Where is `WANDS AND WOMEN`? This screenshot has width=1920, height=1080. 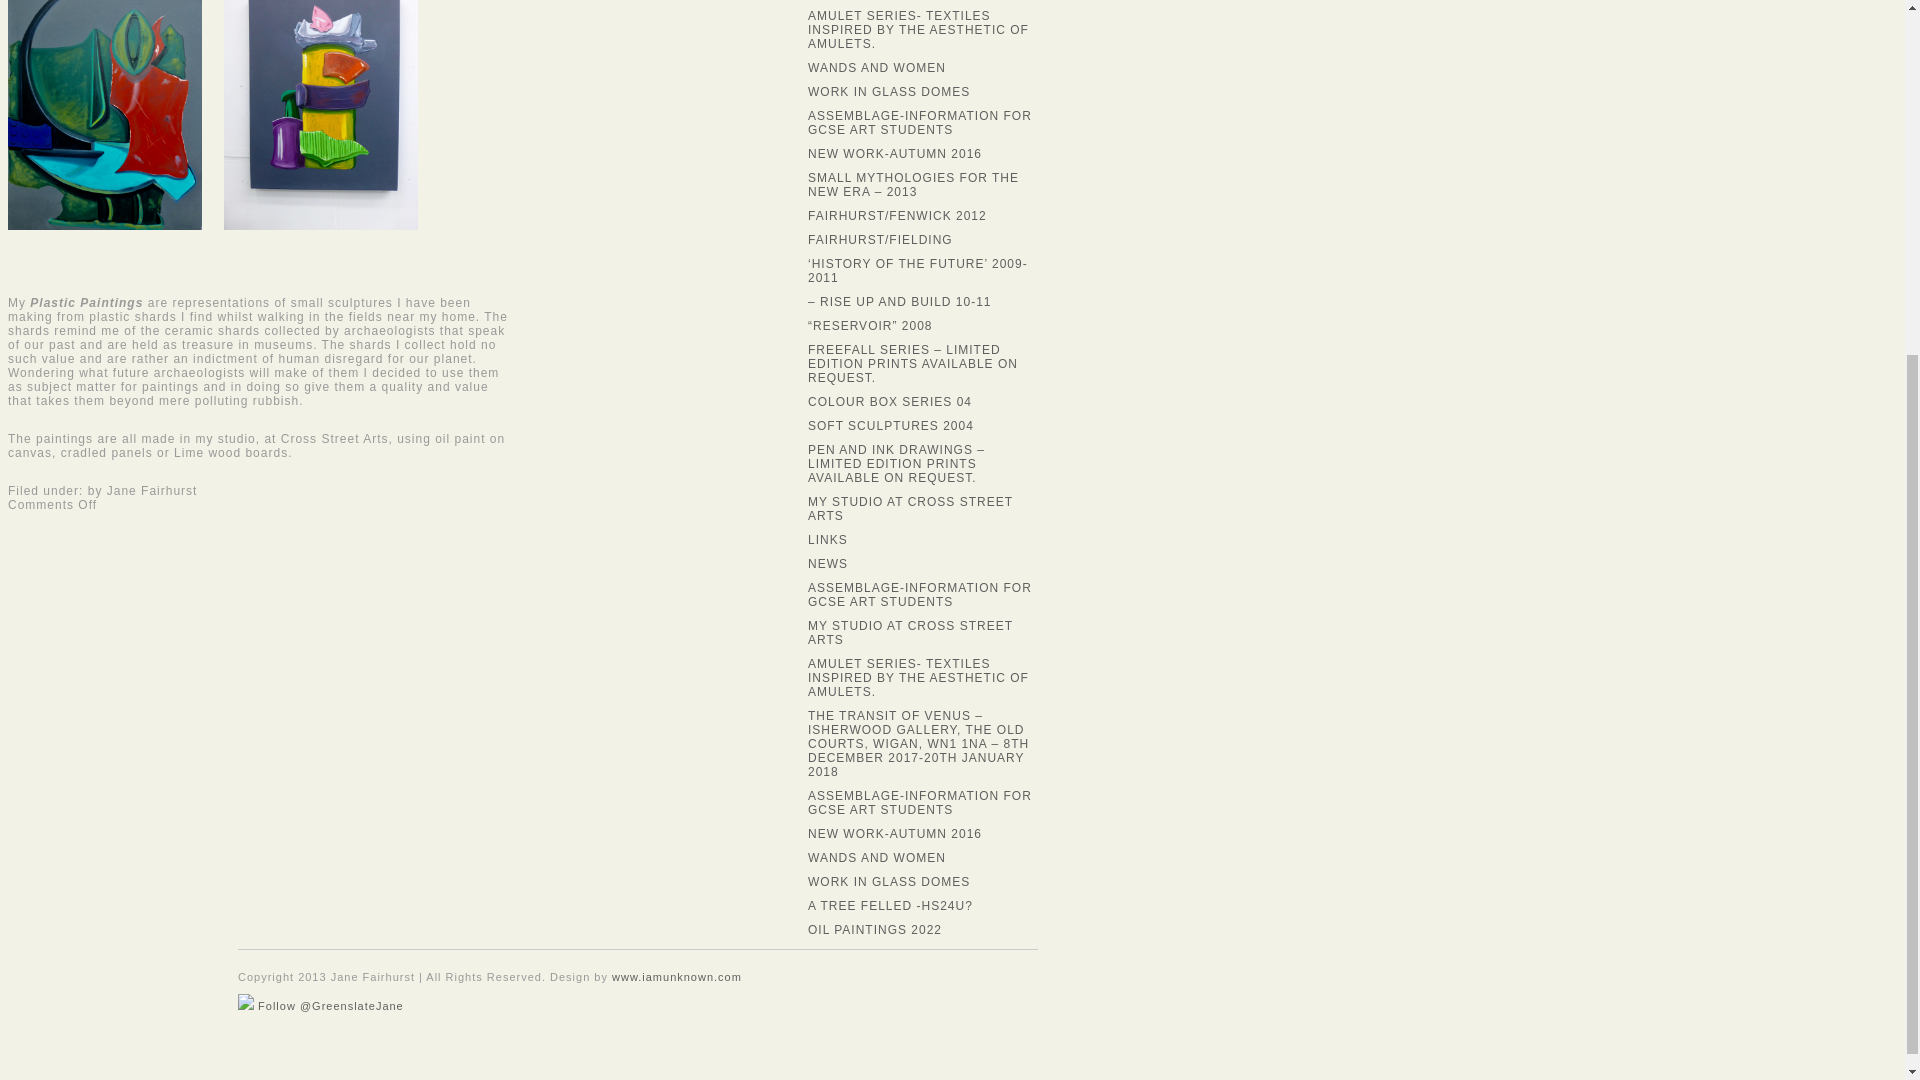 WANDS AND WOMEN is located at coordinates (877, 67).